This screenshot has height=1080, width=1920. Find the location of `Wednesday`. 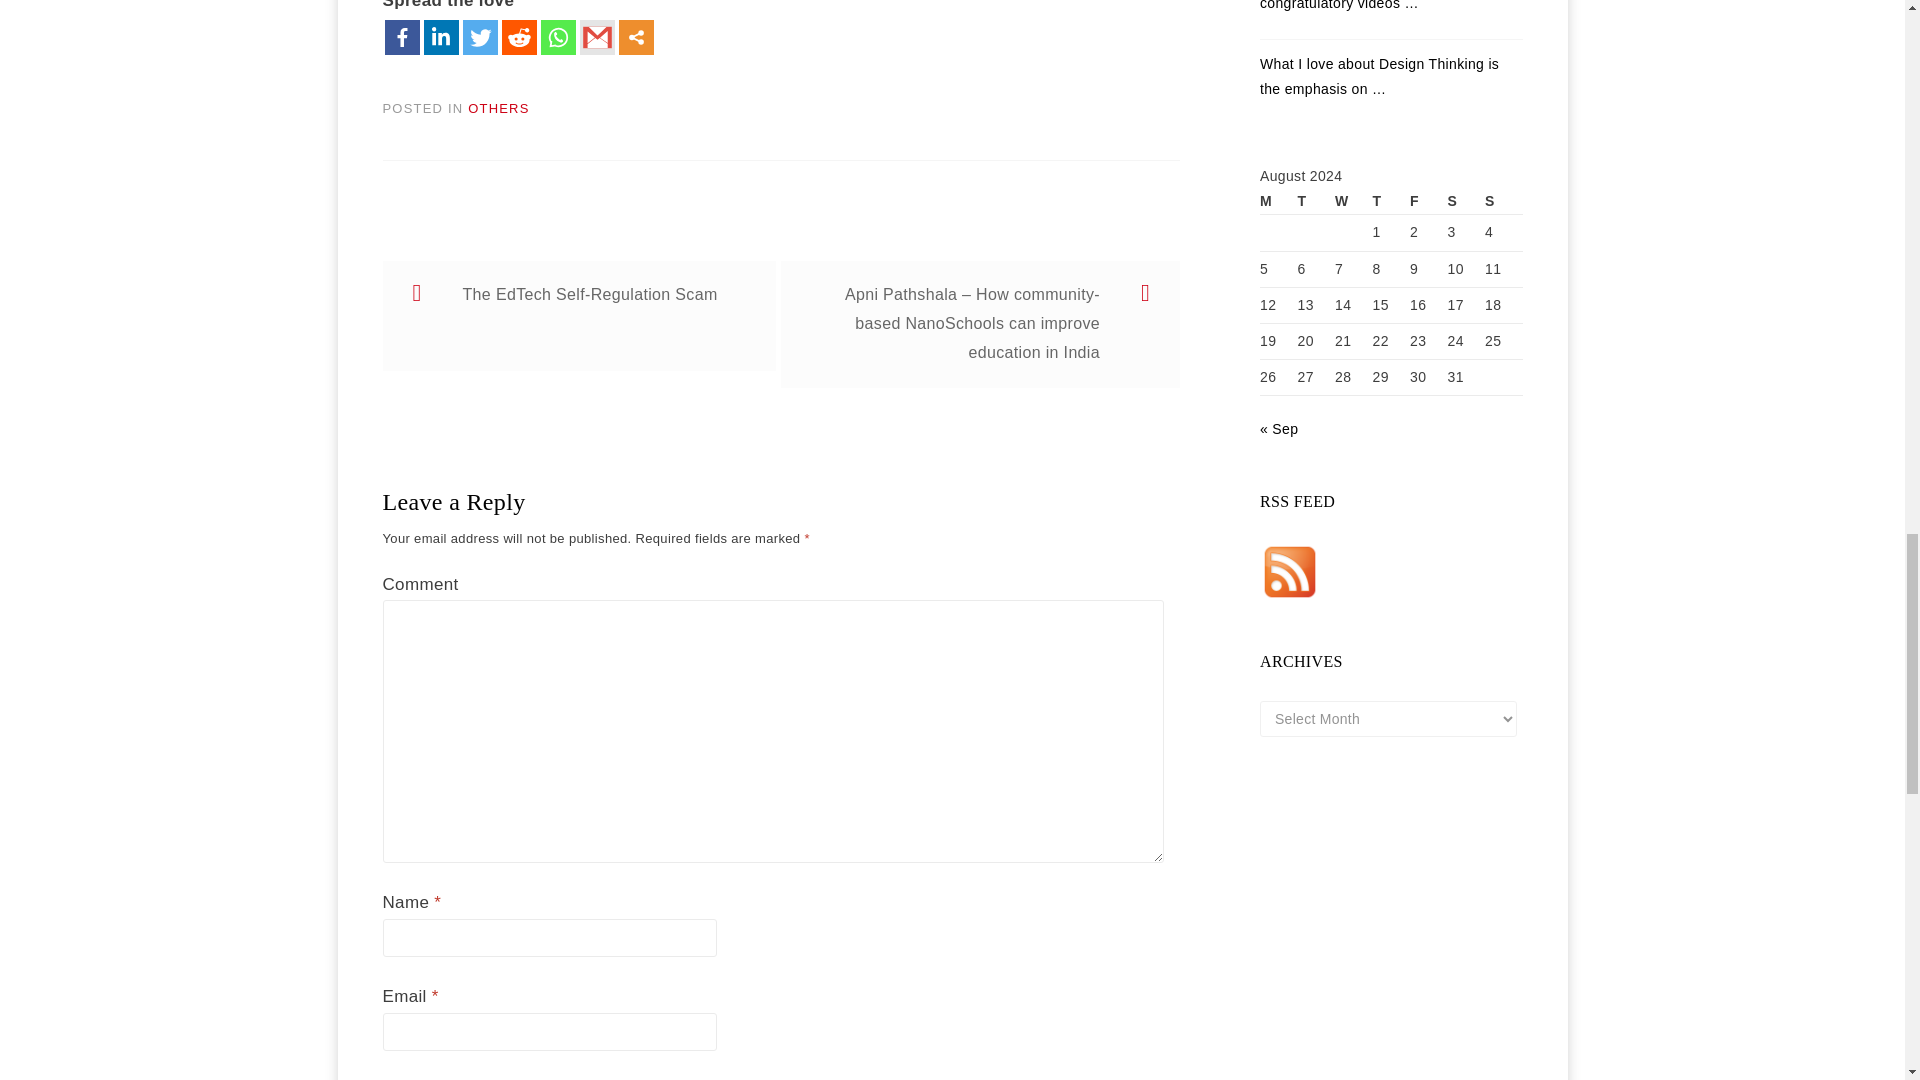

Wednesday is located at coordinates (1353, 202).